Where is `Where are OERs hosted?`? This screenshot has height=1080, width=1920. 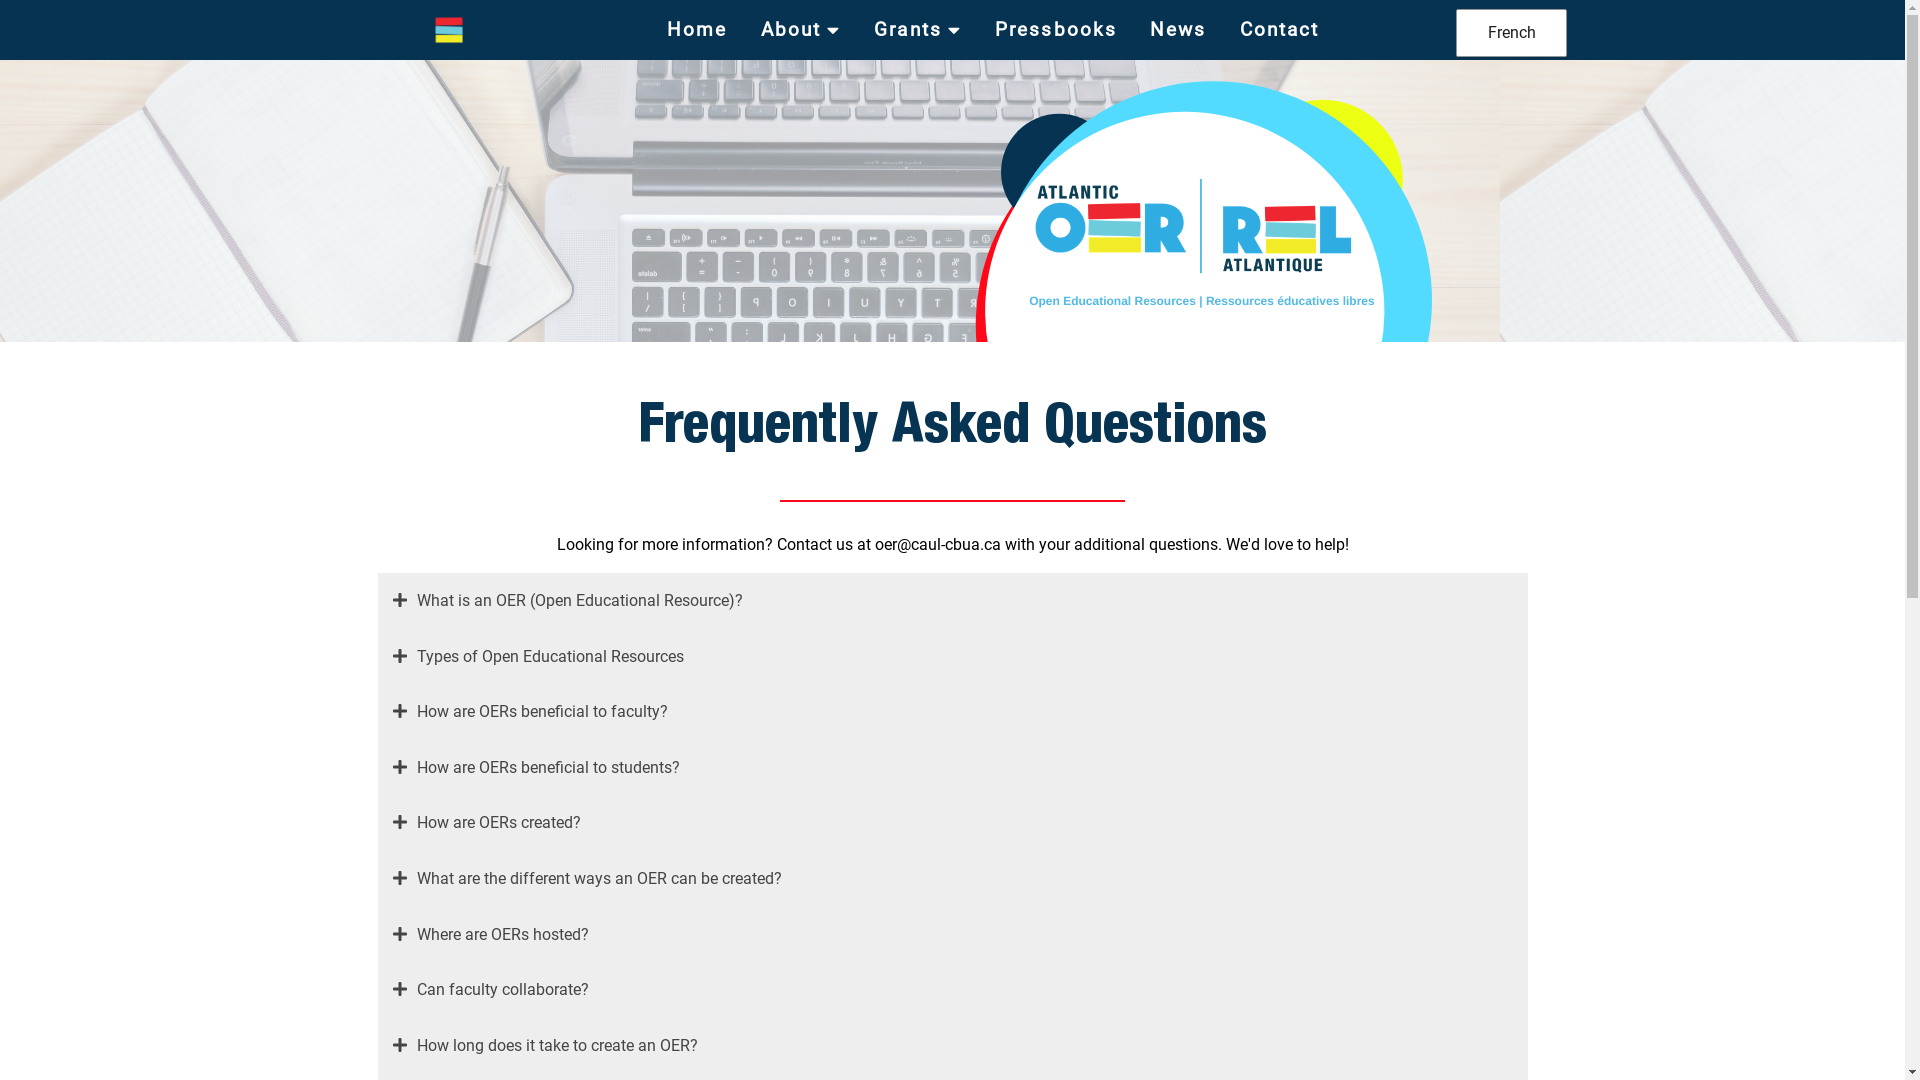
Where are OERs hosted? is located at coordinates (953, 935).